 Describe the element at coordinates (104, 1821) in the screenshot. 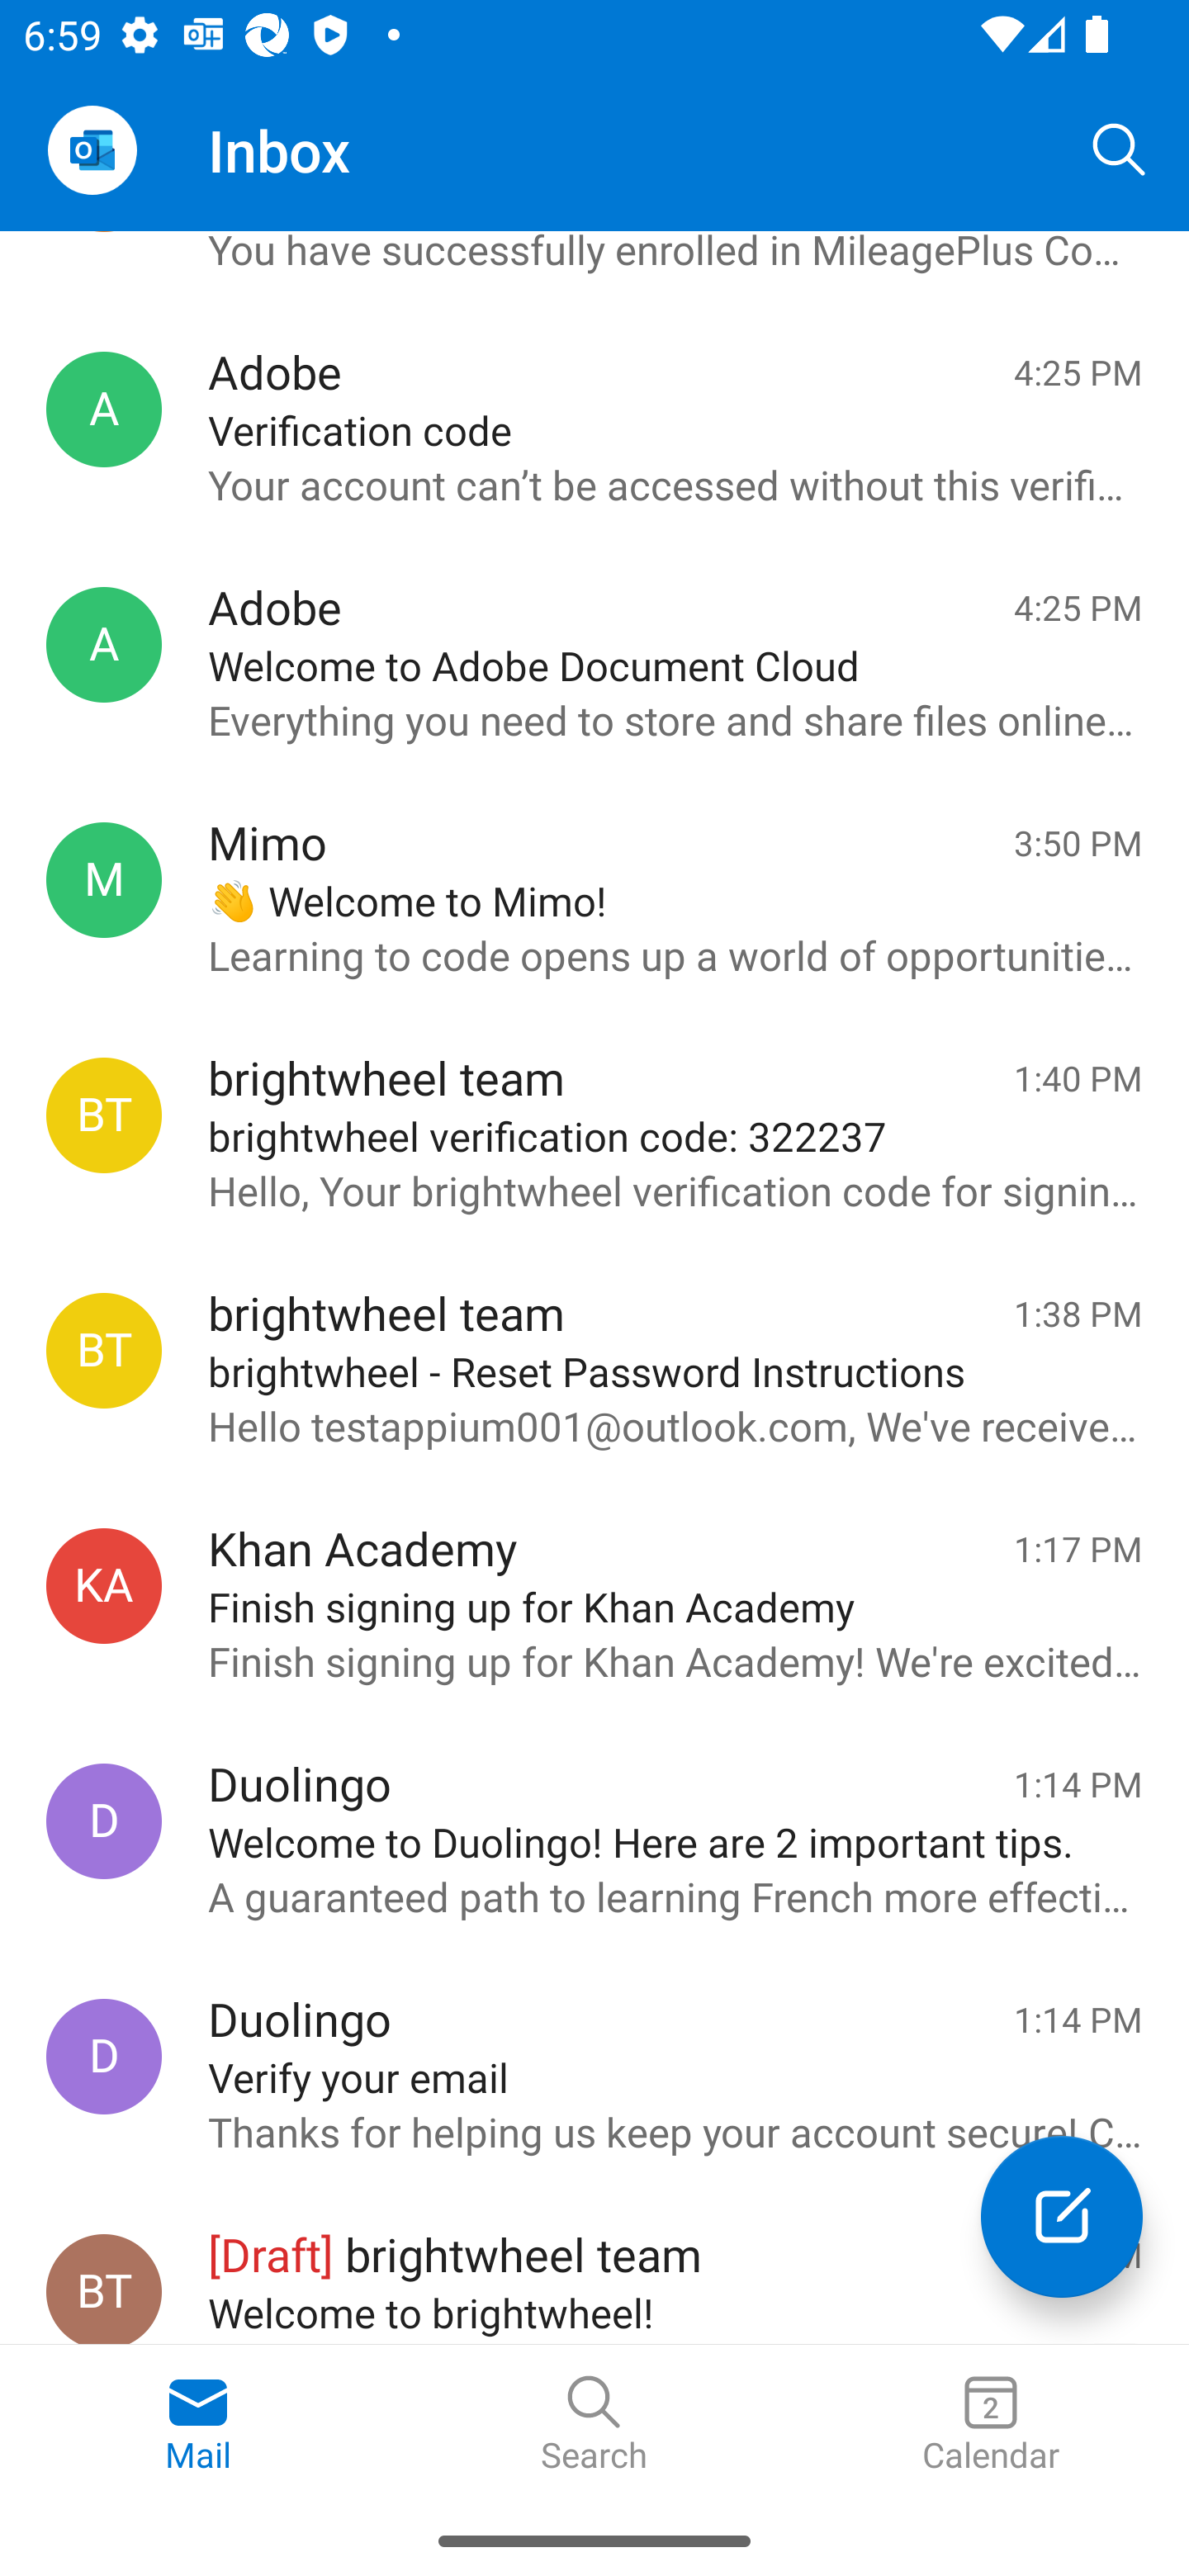

I see `Duolingo, hello@duolingo.com` at that location.